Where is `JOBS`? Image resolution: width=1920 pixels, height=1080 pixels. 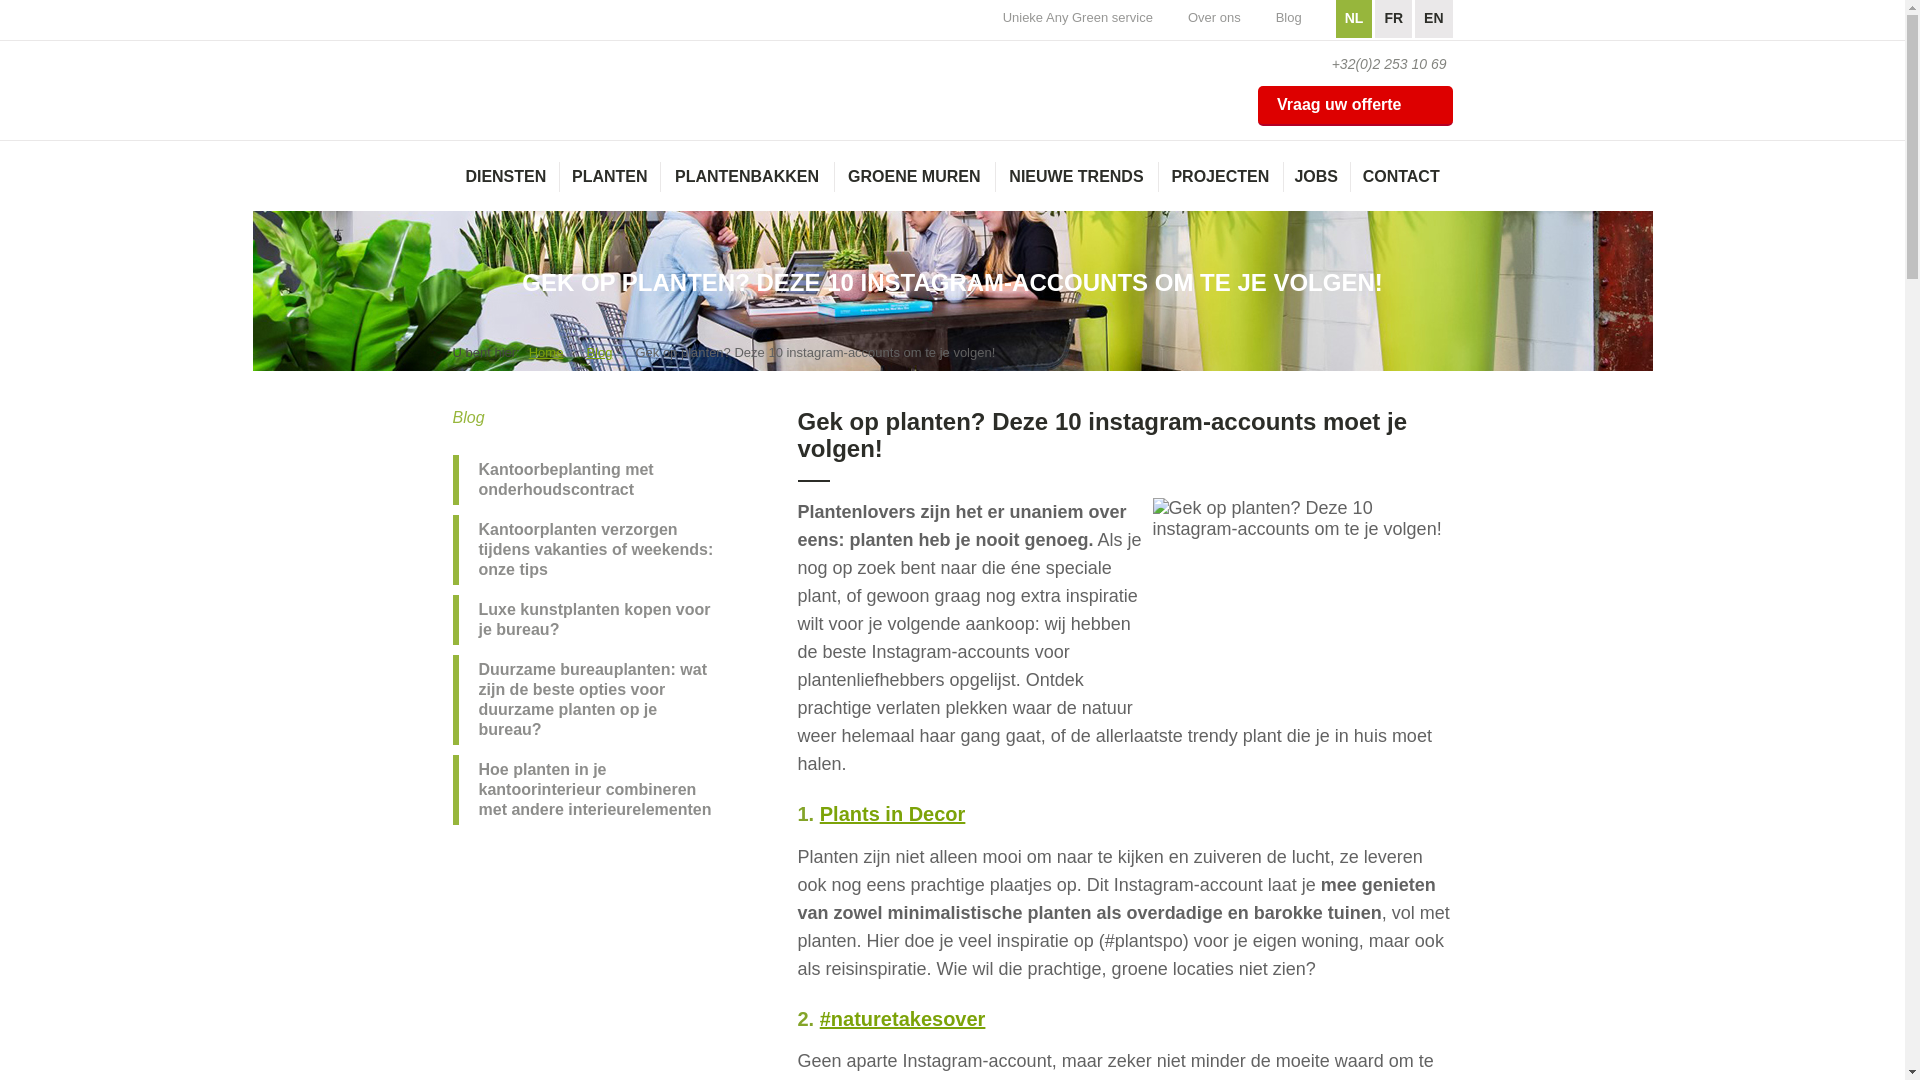 JOBS is located at coordinates (1316, 186).